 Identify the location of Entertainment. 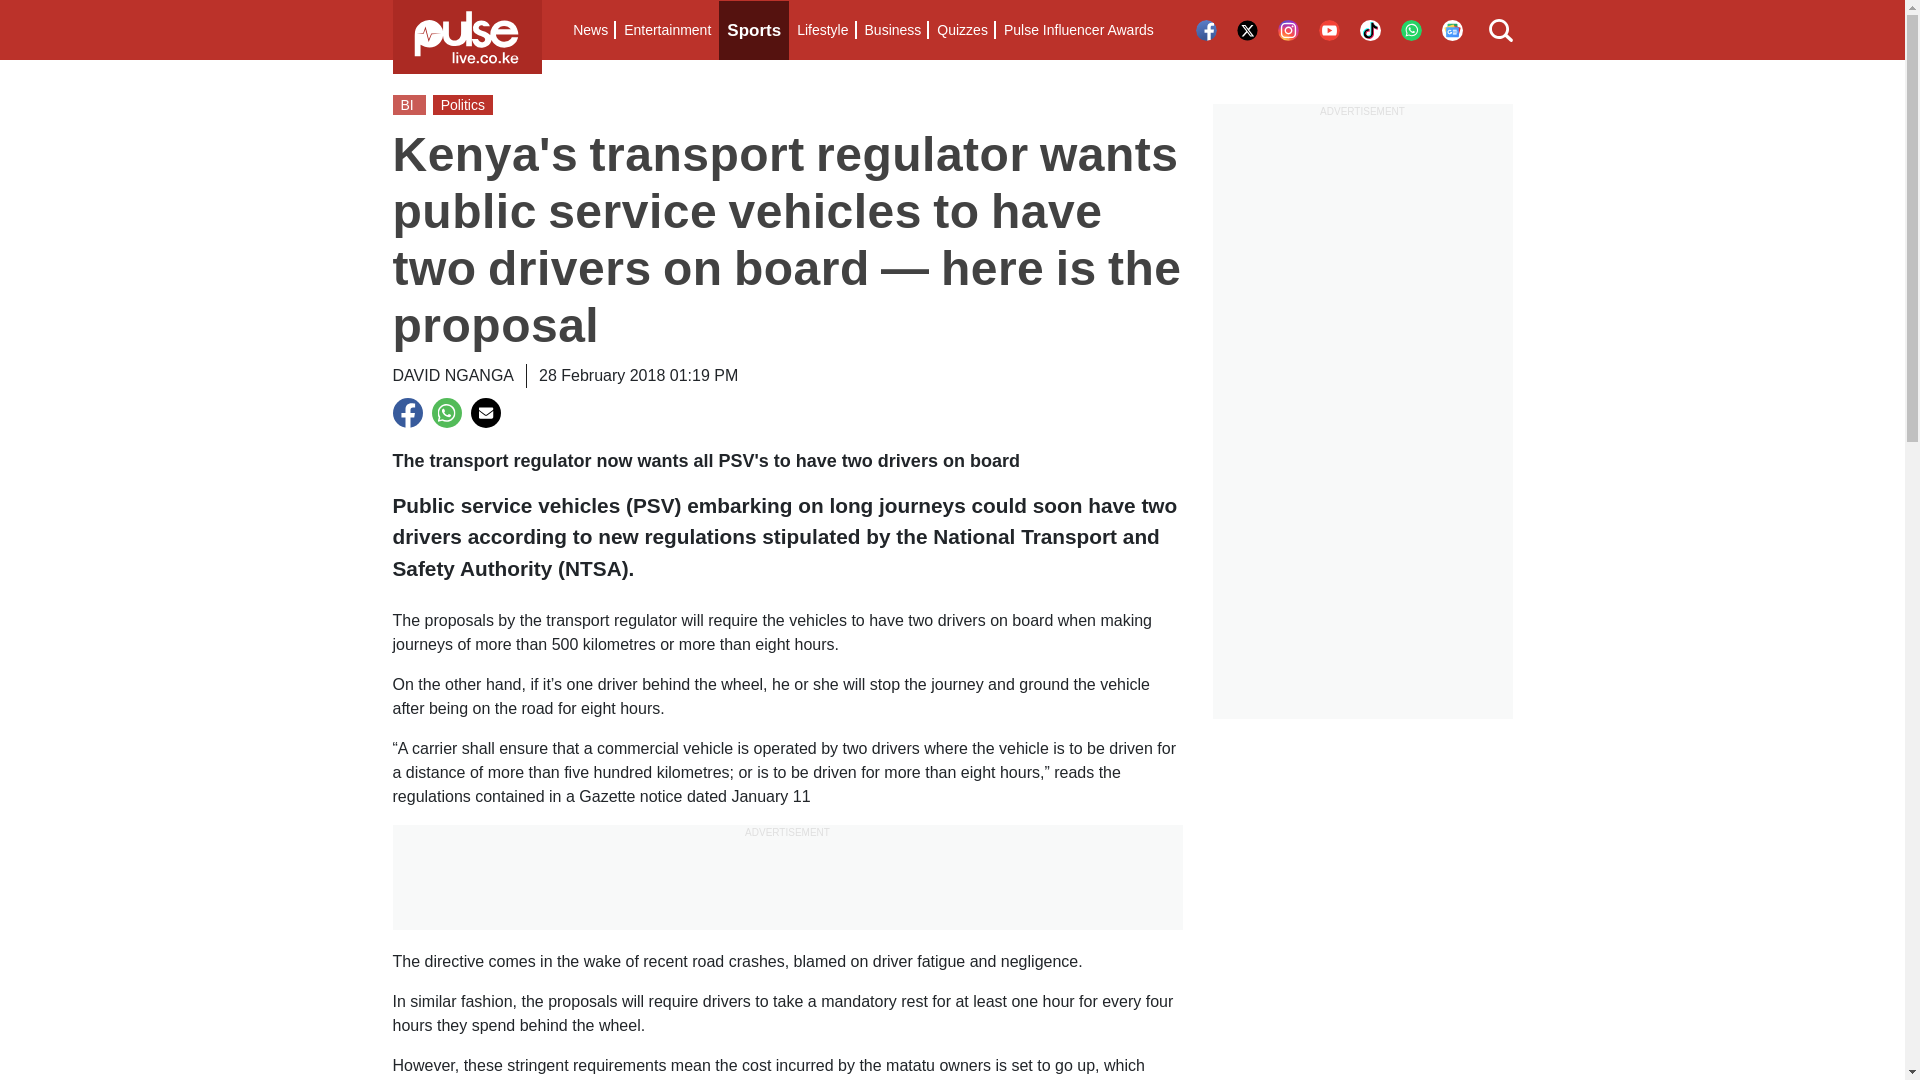
(667, 30).